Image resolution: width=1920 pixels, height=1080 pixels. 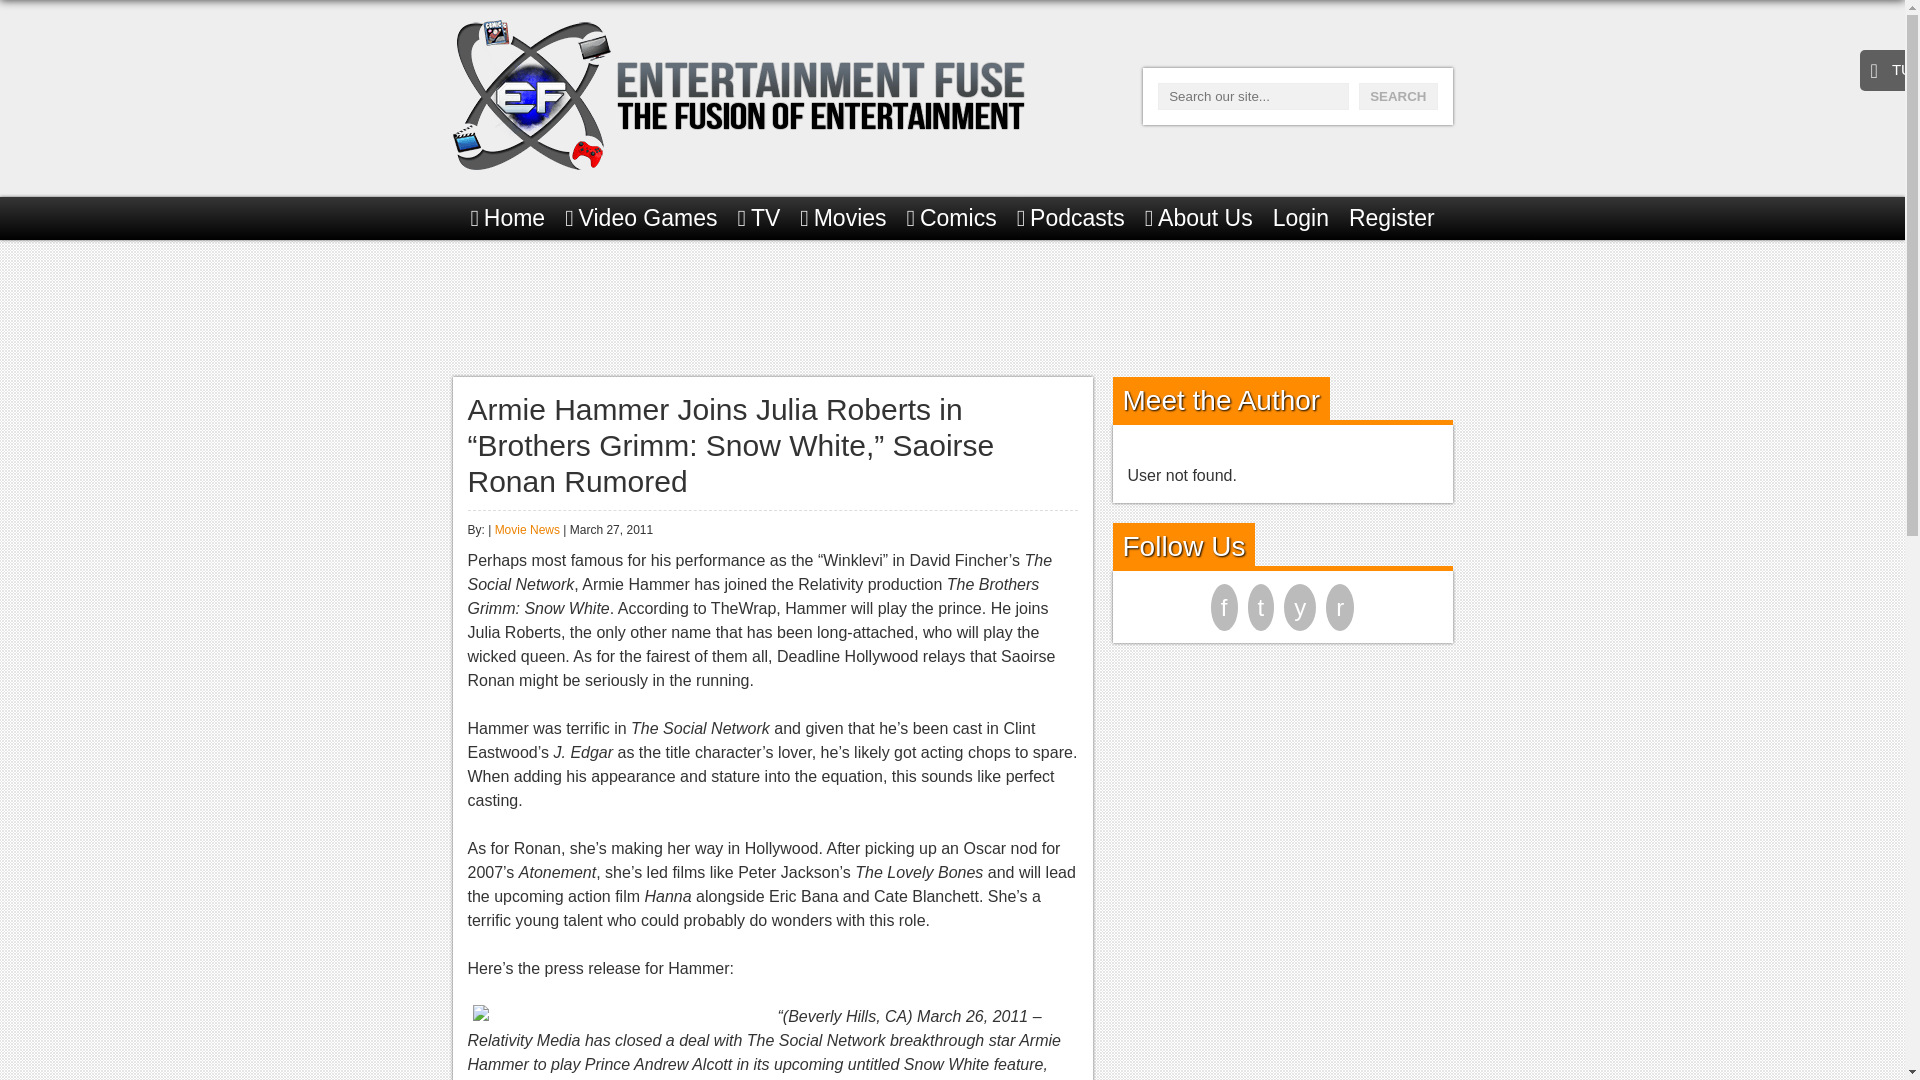 What do you see at coordinates (640, 218) in the screenshot?
I see `Video Games` at bounding box center [640, 218].